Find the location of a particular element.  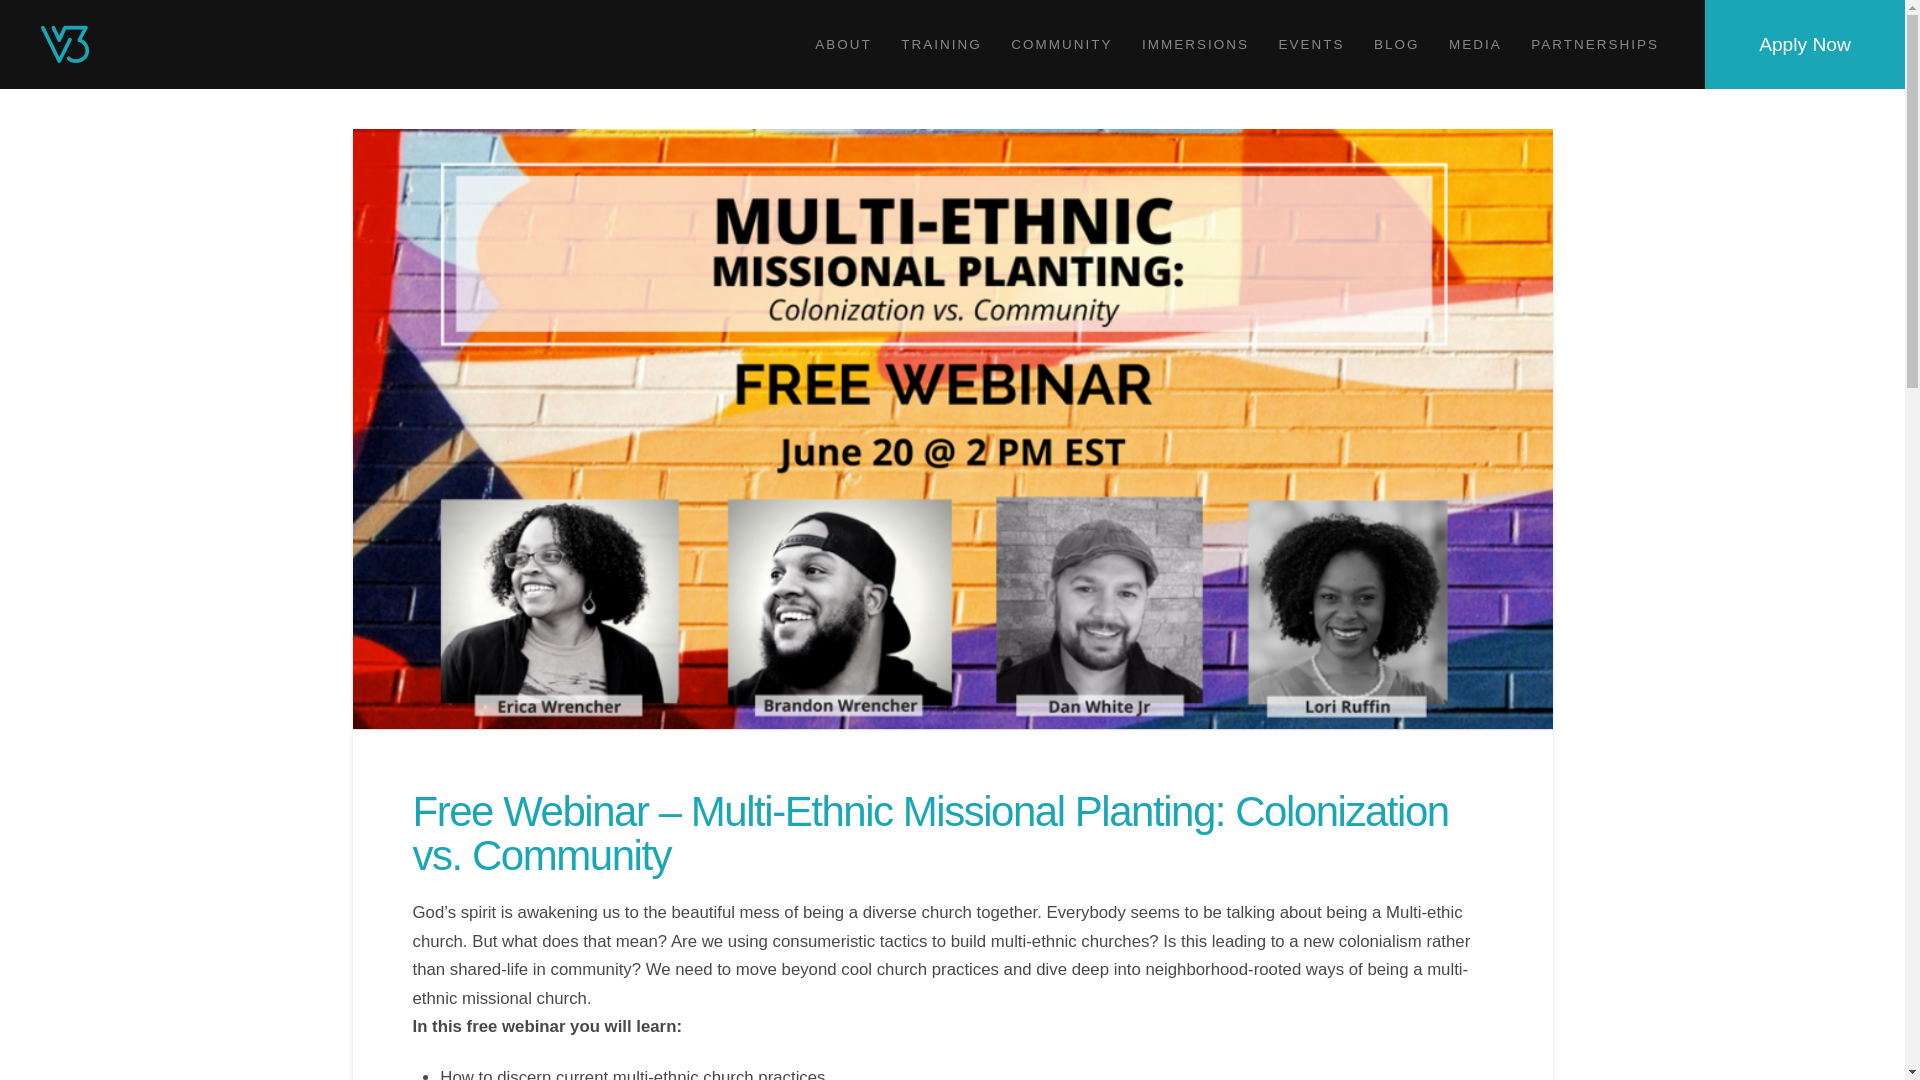

COMMUNITY is located at coordinates (1062, 44).